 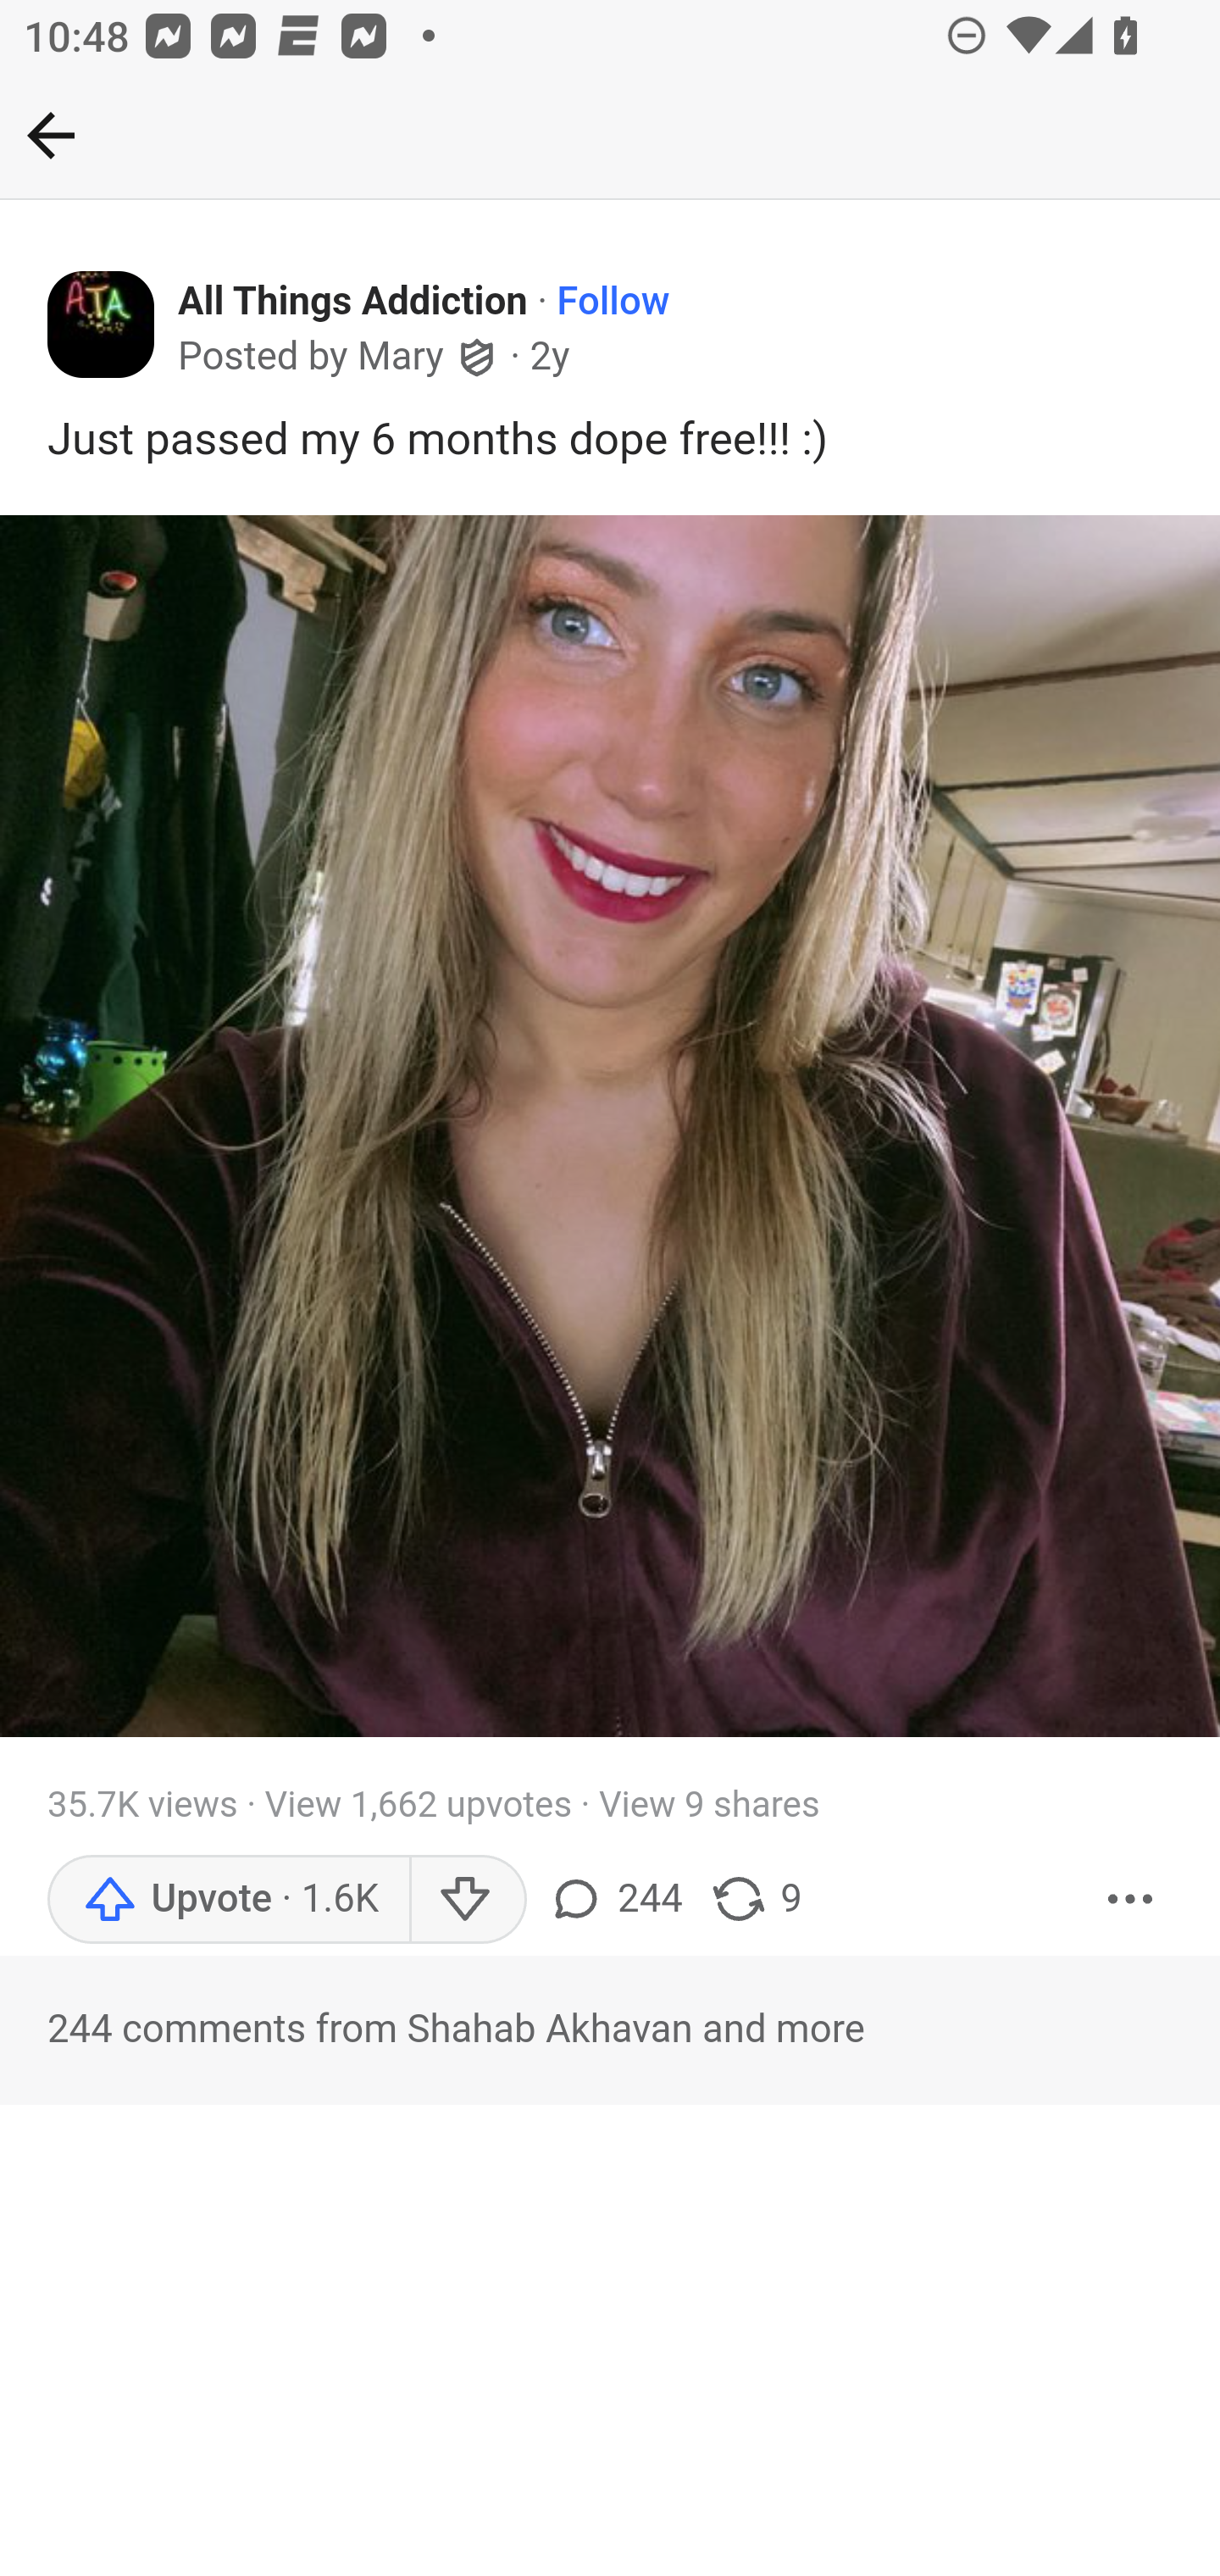 What do you see at coordinates (102, 325) in the screenshot?
I see `Icon for All Things Addiction` at bounding box center [102, 325].